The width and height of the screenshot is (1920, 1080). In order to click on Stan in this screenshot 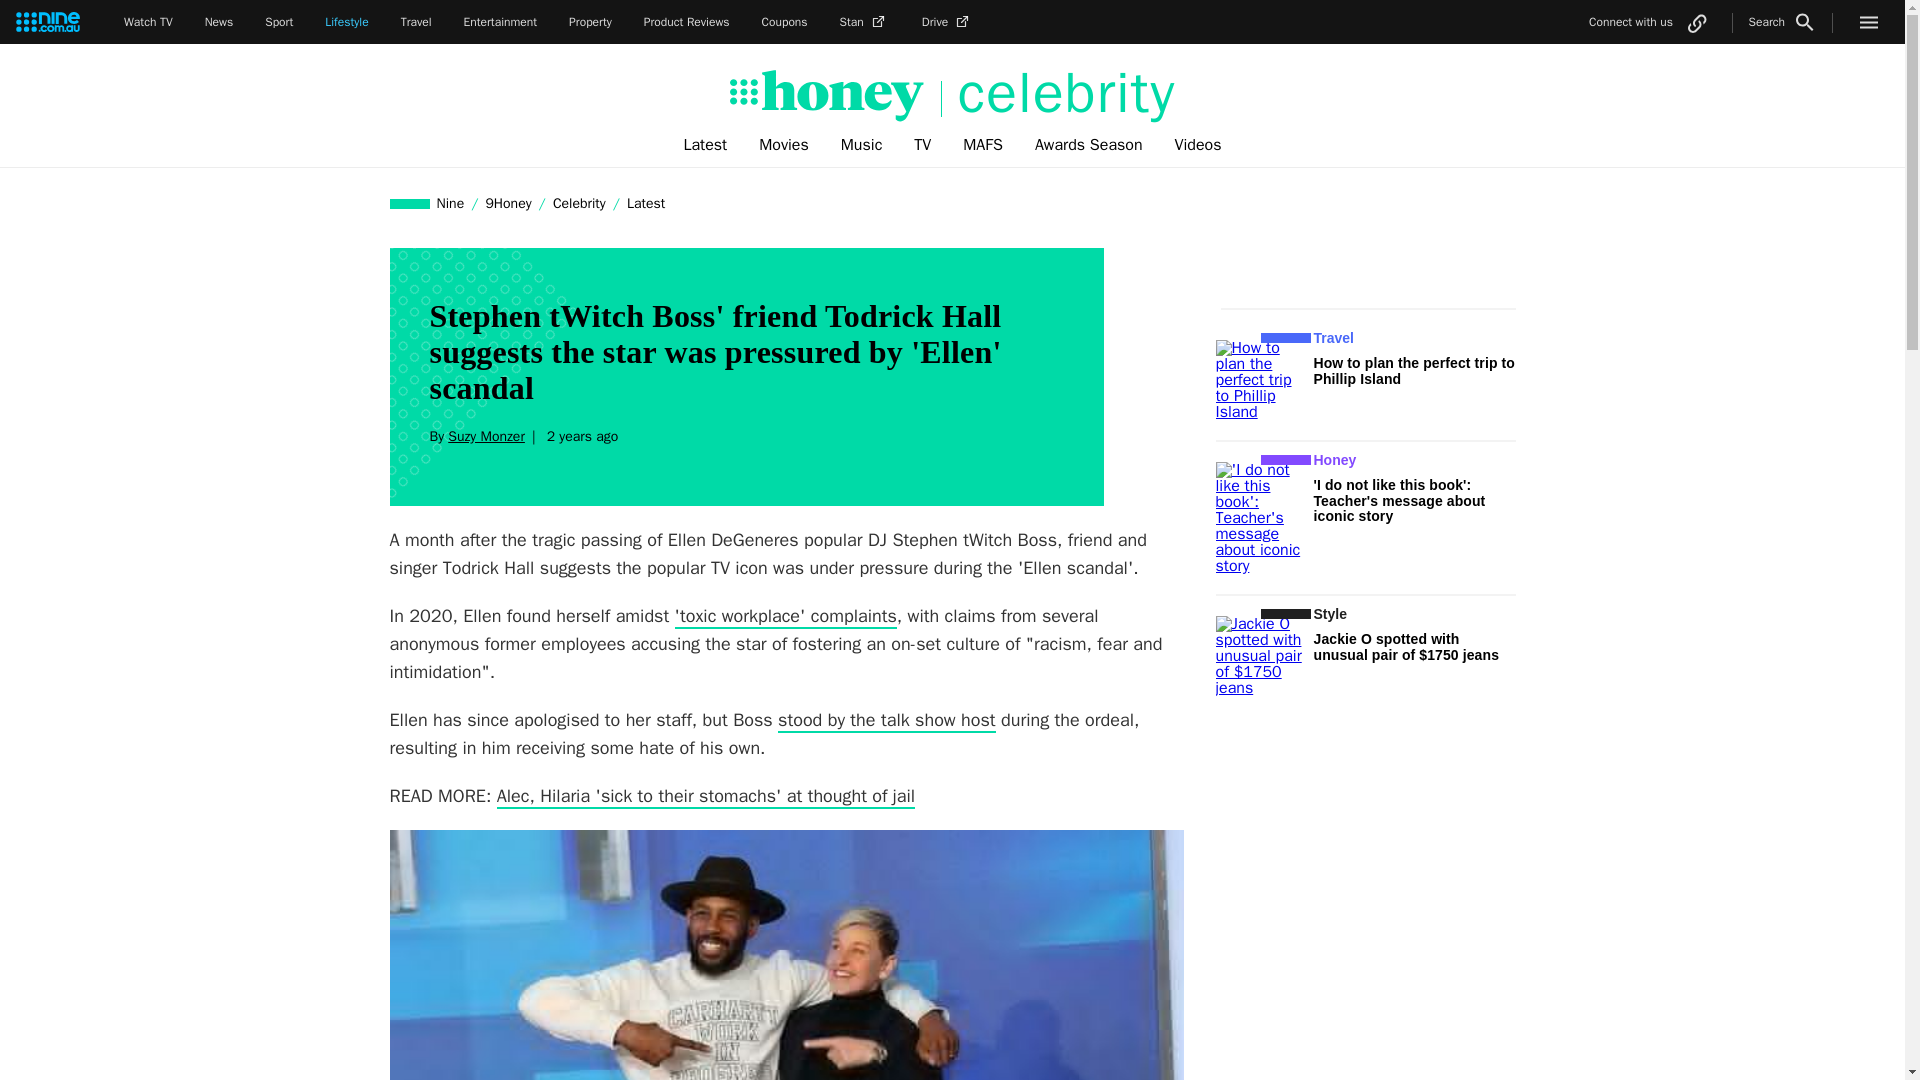, I will do `click(865, 22)`.